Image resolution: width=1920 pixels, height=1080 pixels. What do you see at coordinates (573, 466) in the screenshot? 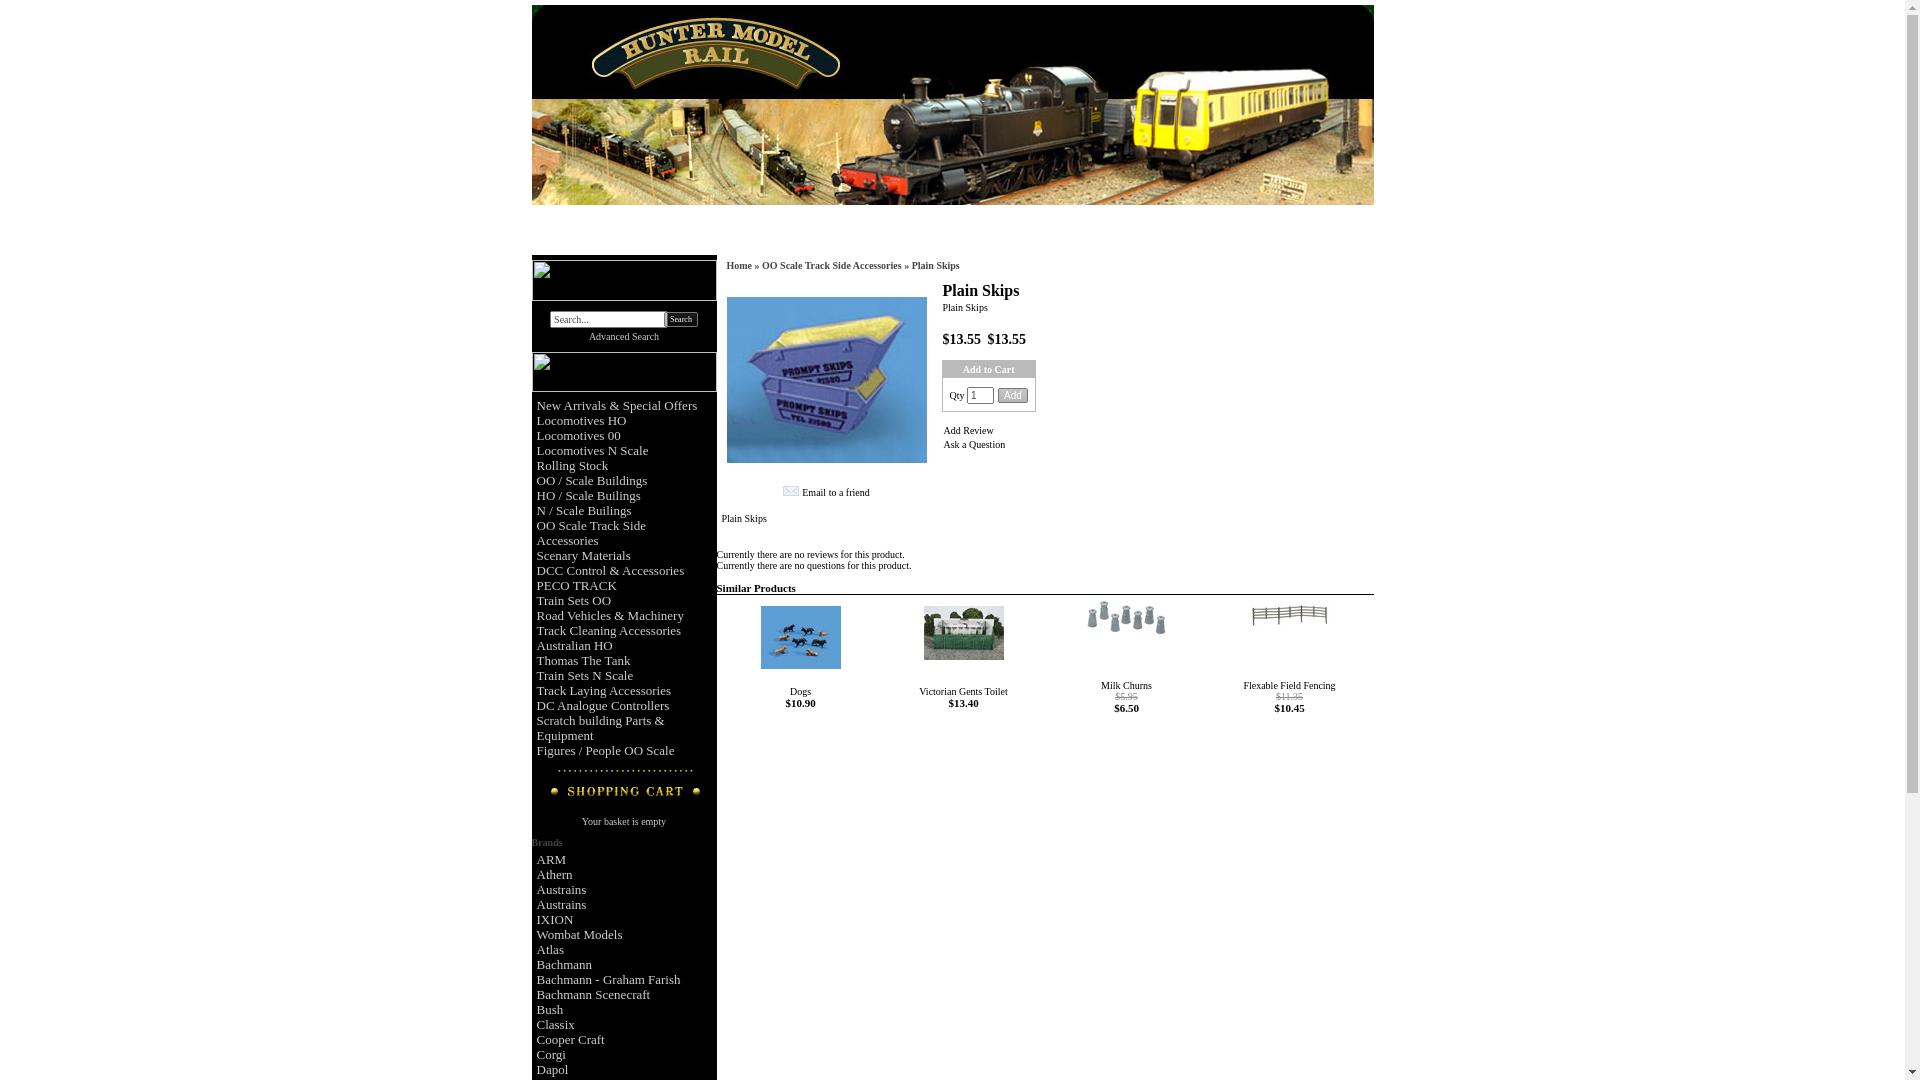
I see `Rolling Stock` at bounding box center [573, 466].